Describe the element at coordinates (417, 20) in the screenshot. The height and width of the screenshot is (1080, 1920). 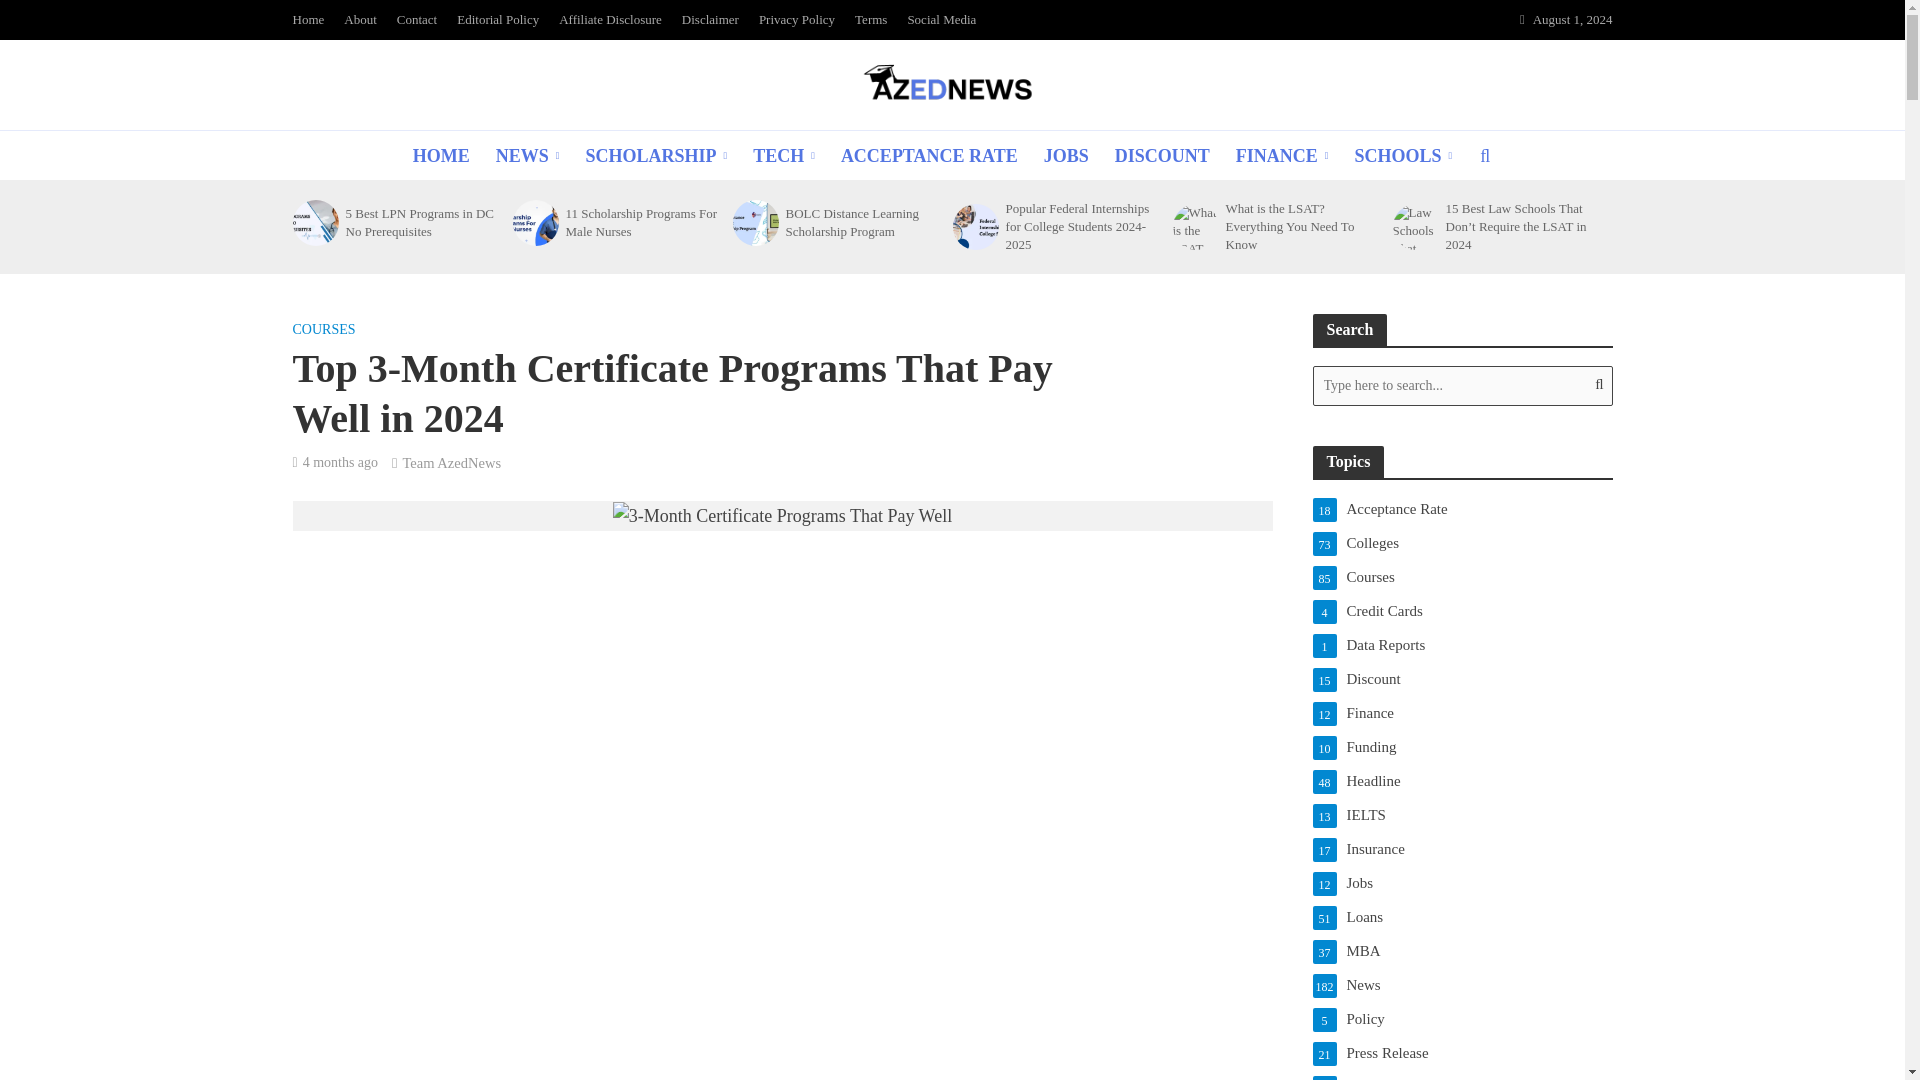
I see `Contact` at that location.